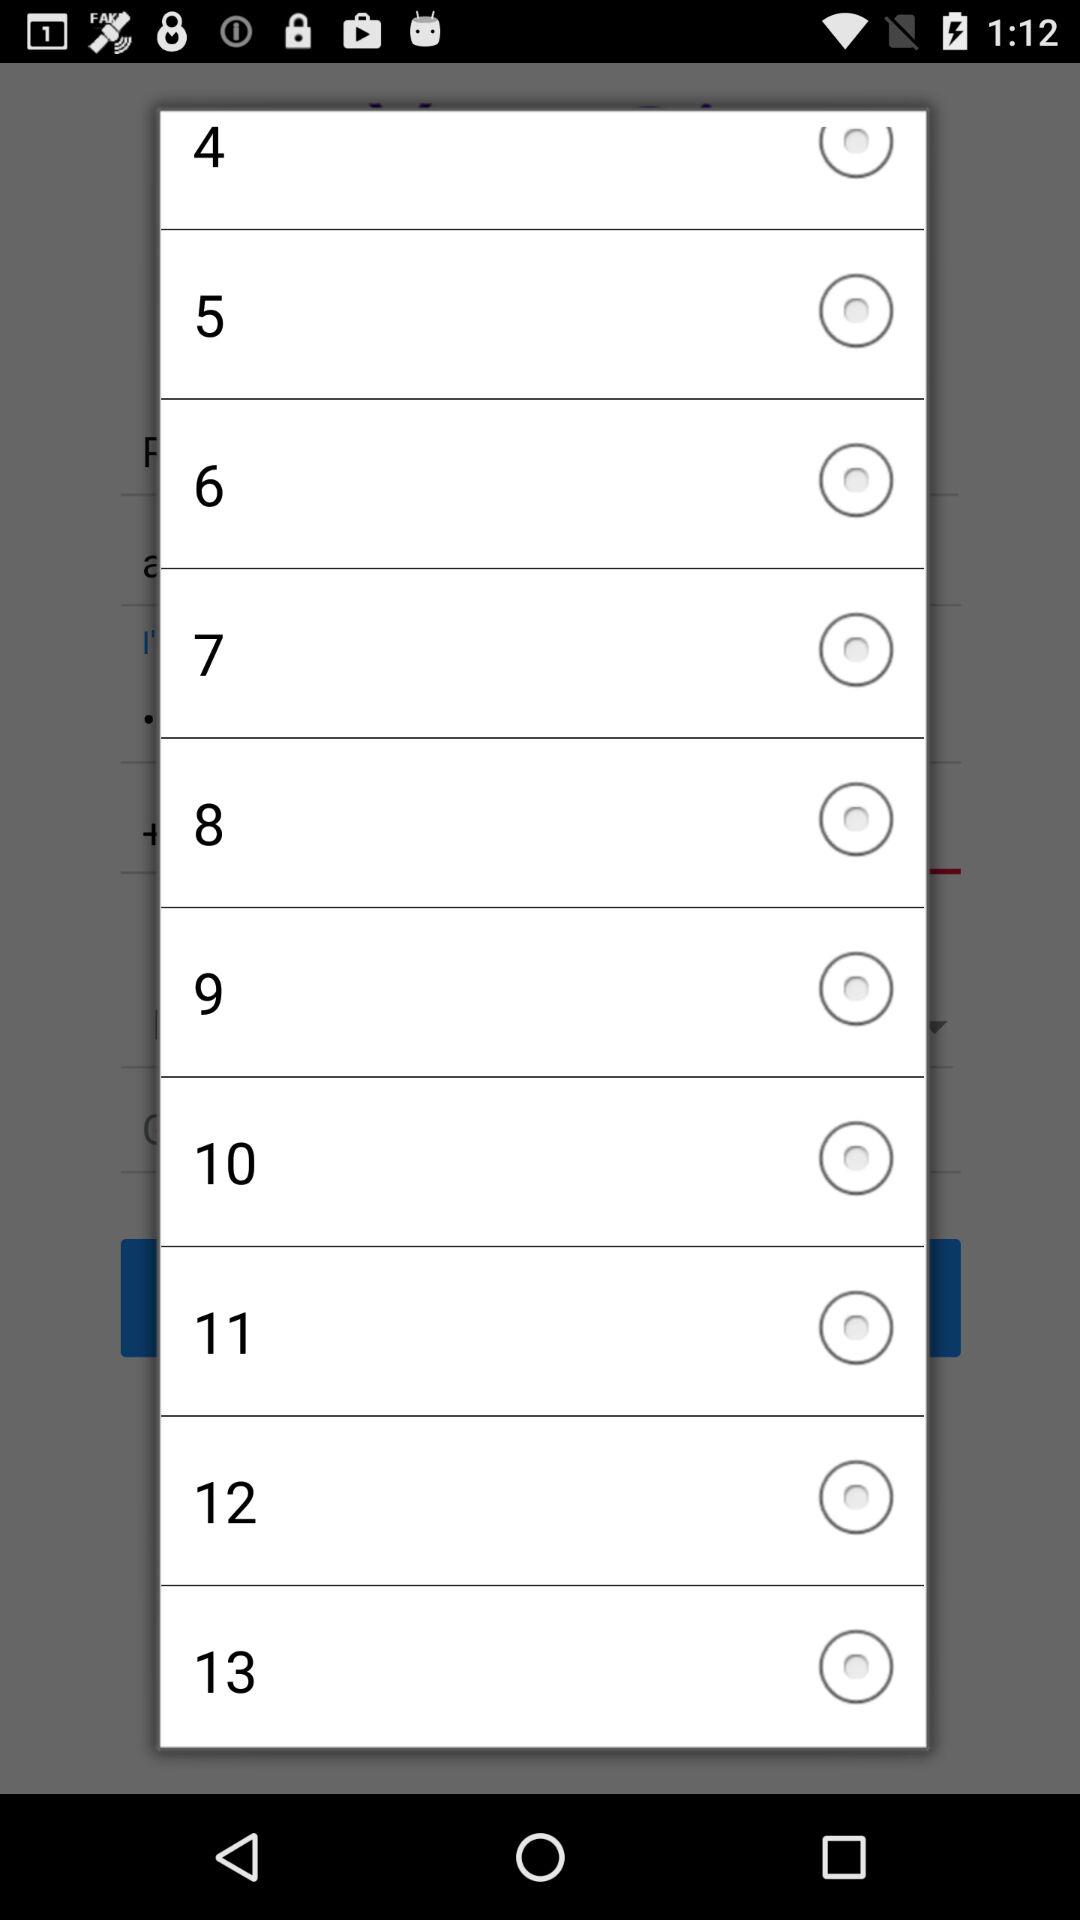  I want to click on scroll to 6 item, so click(542, 483).